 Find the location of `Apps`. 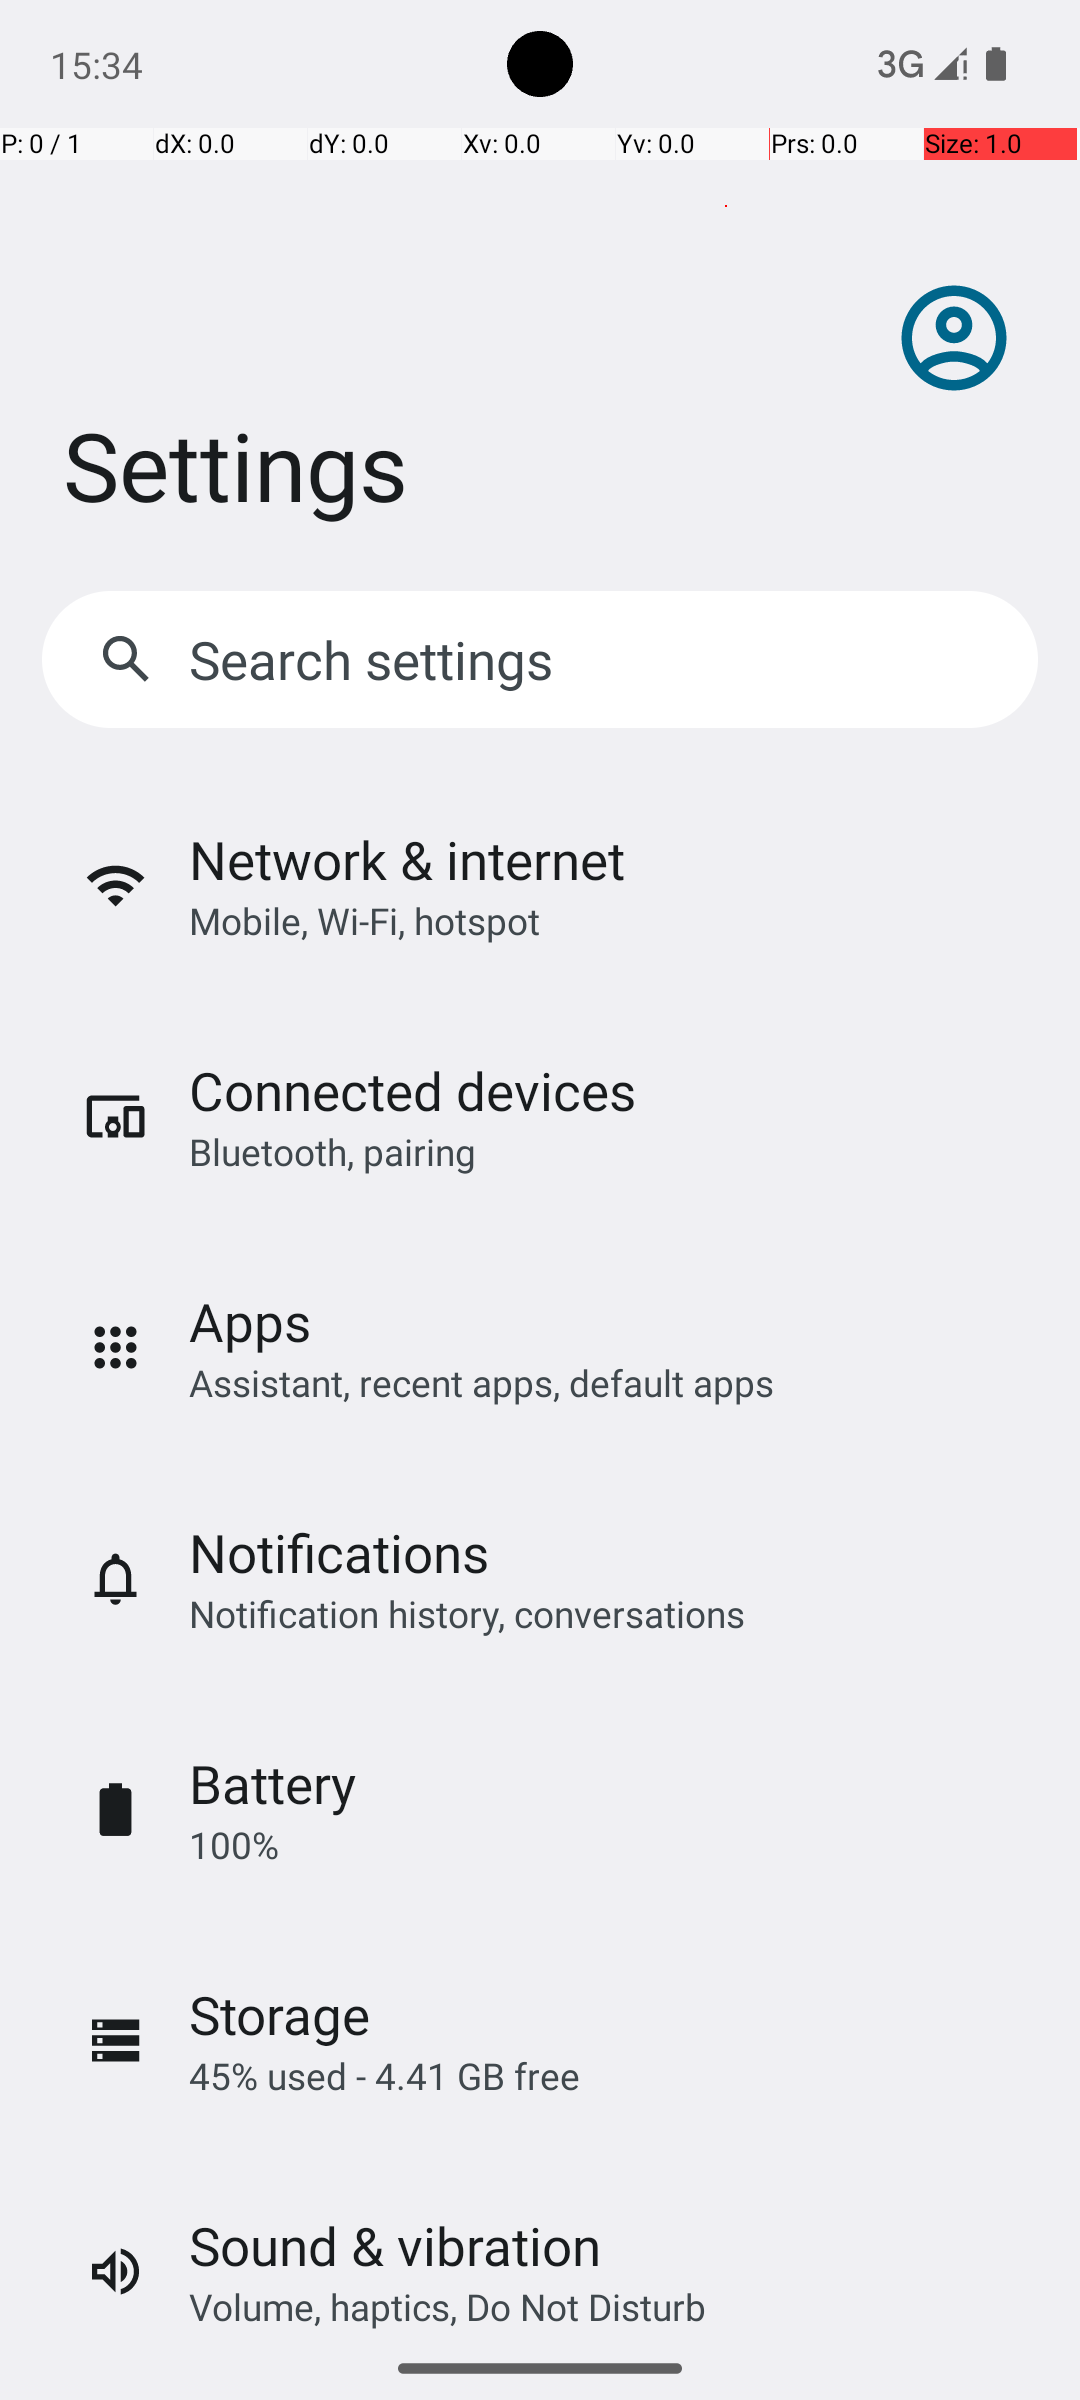

Apps is located at coordinates (250, 1322).